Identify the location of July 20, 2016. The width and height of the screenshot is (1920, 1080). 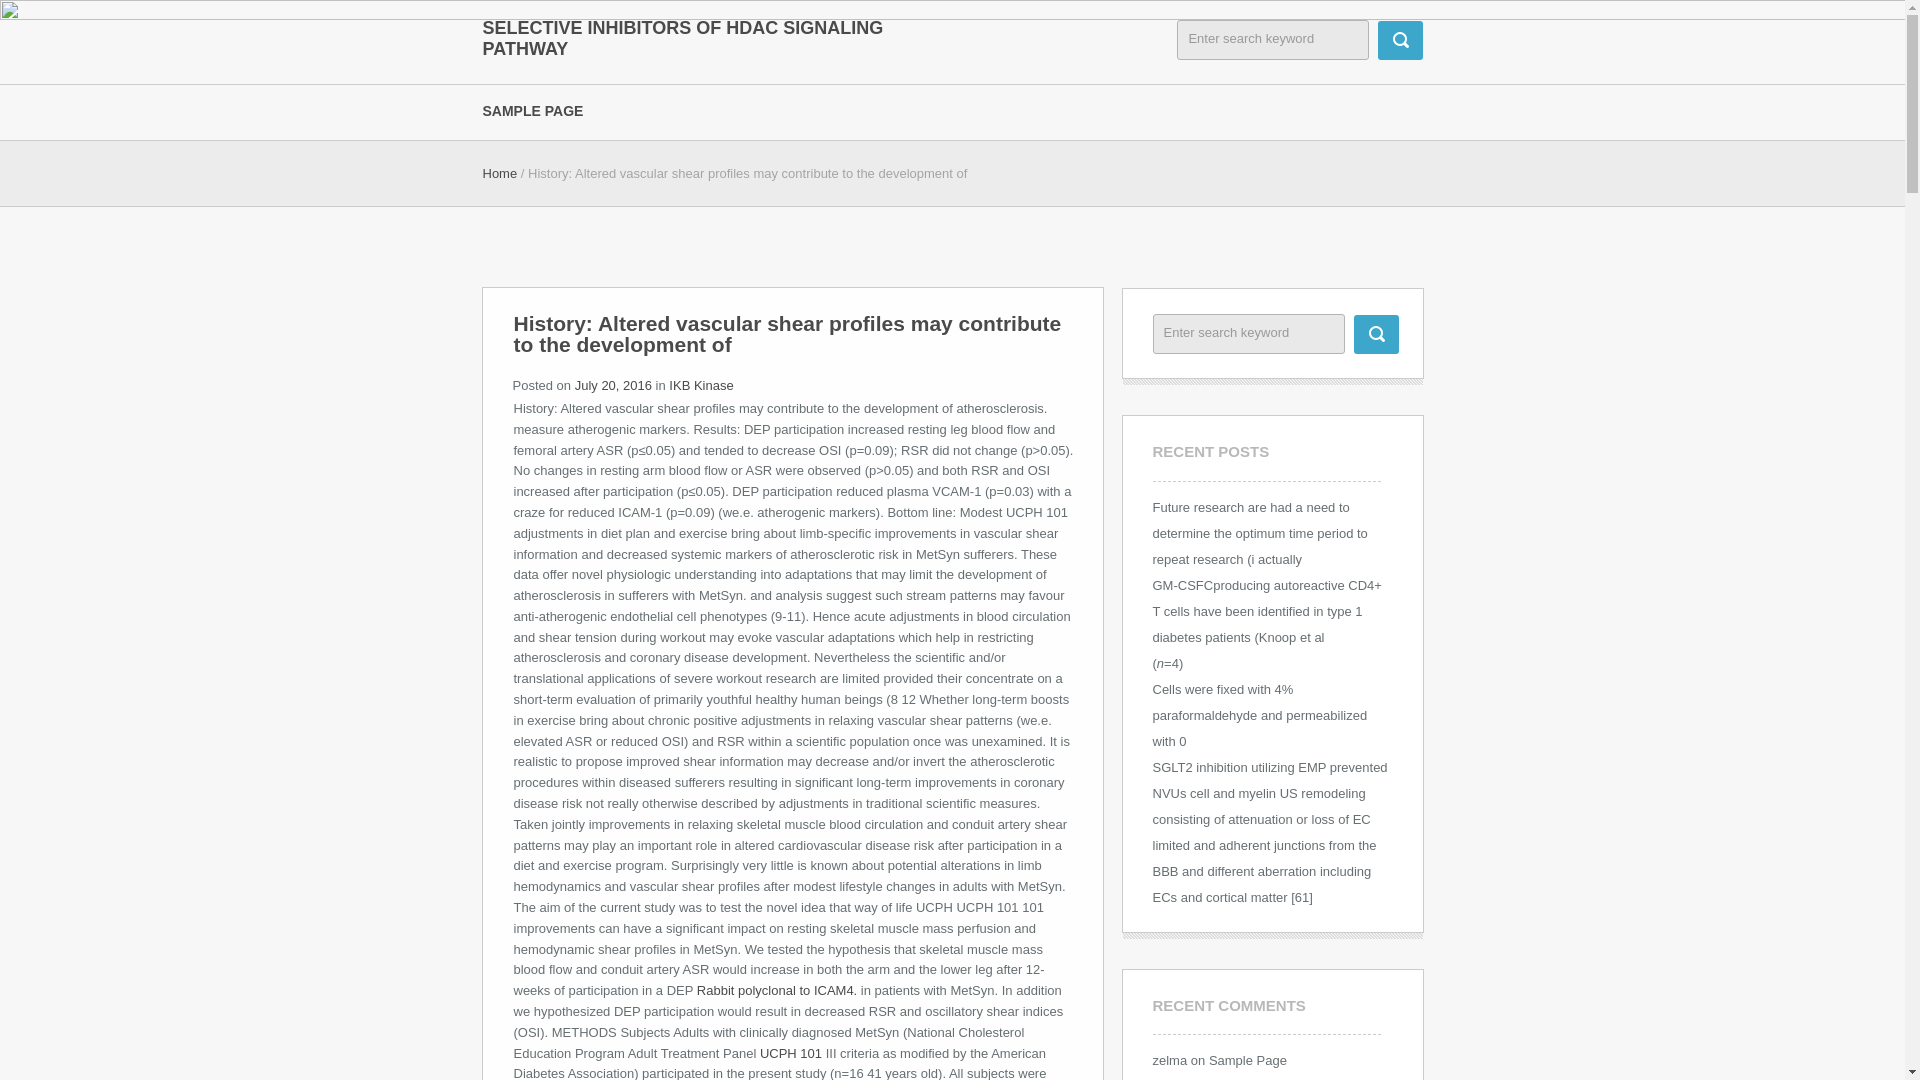
(613, 386).